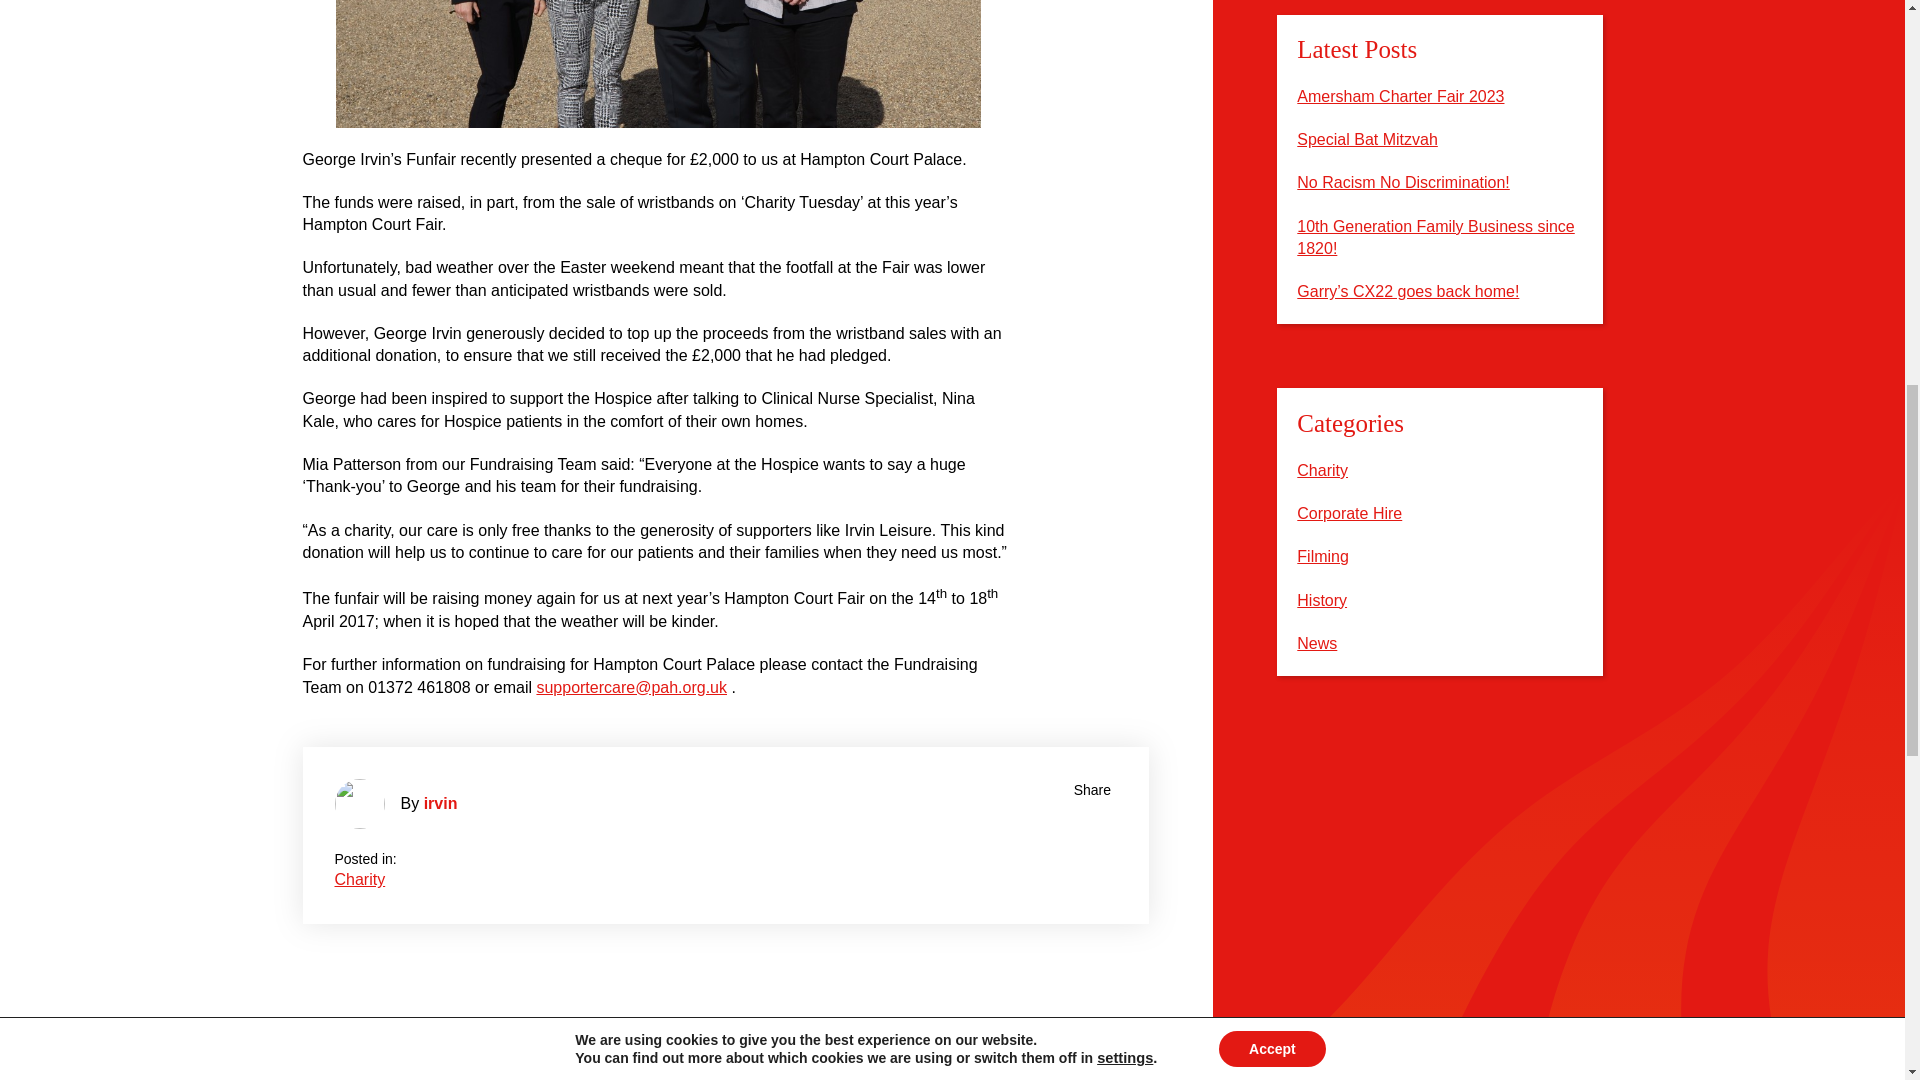 This screenshot has height=1080, width=1920. I want to click on Special Bat Mitzvah, so click(1368, 138).